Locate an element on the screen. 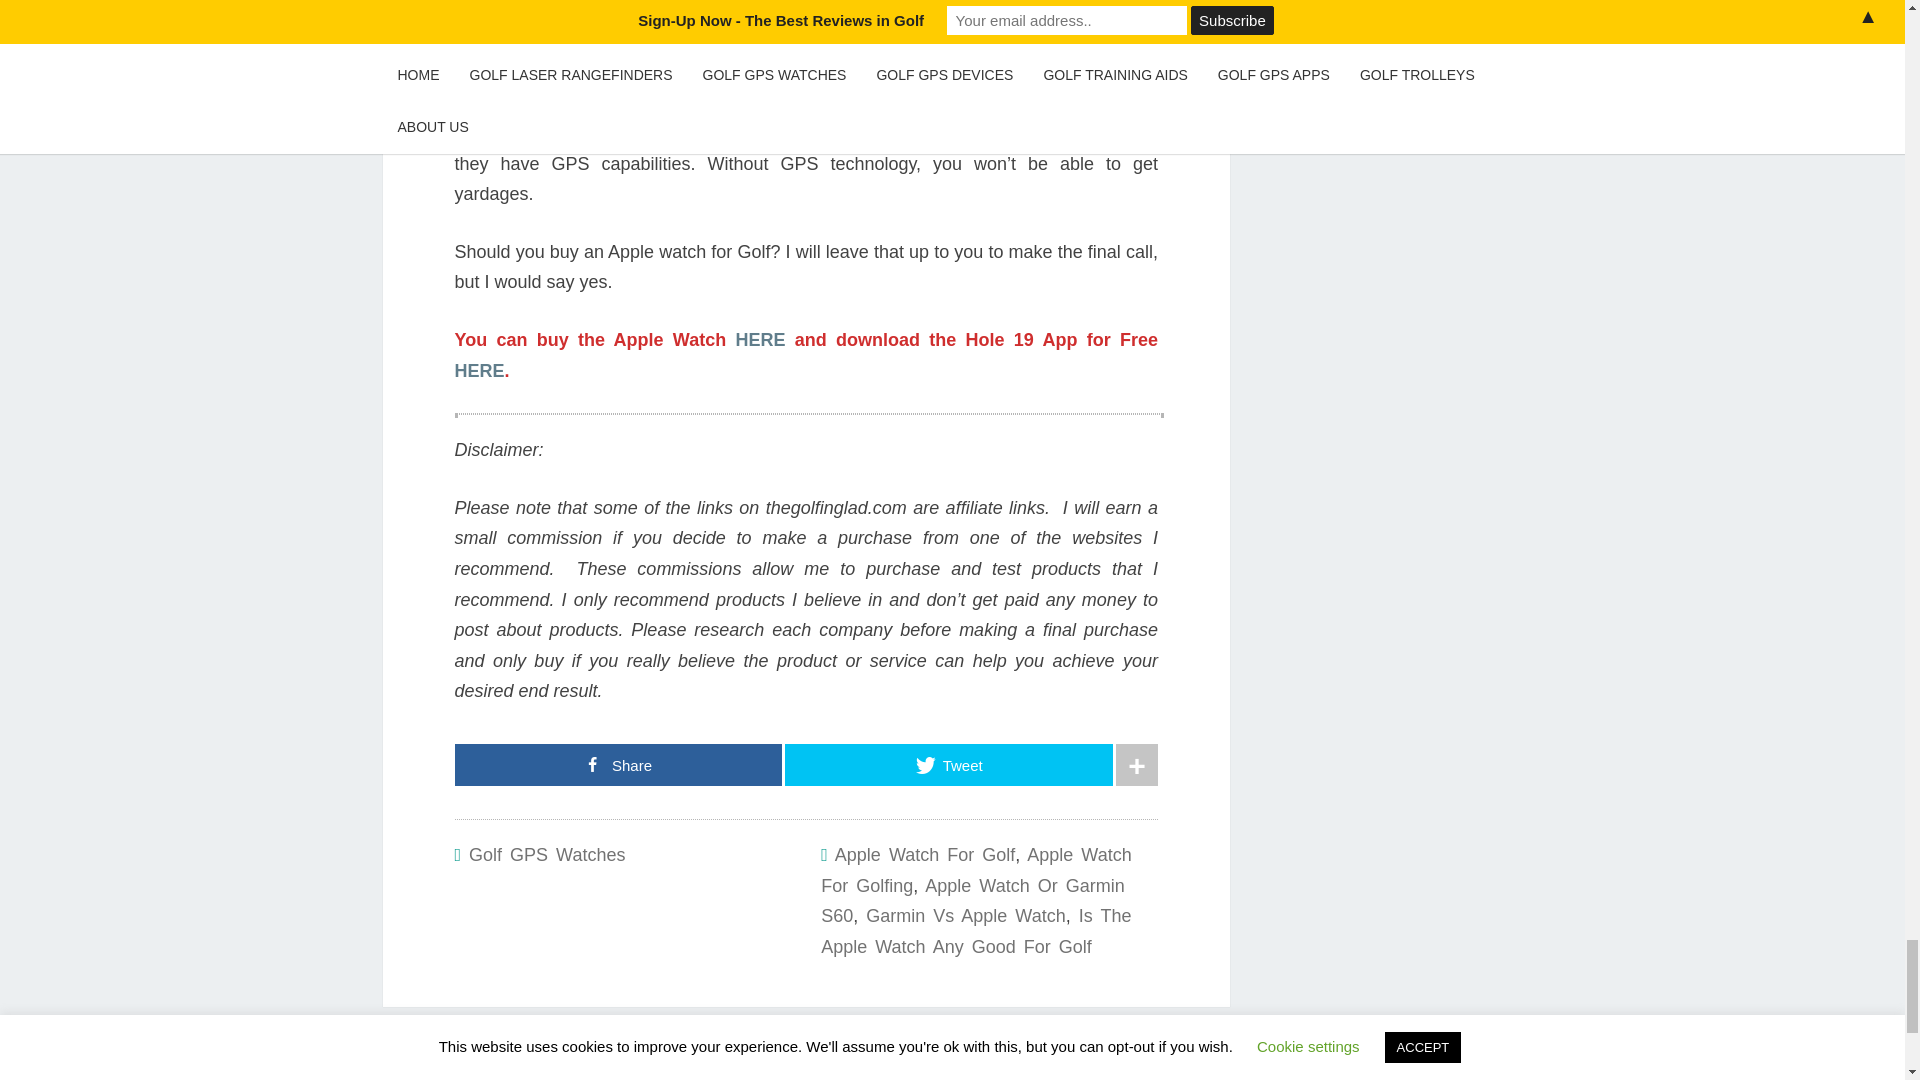 This screenshot has height=1080, width=1920. HERE is located at coordinates (760, 340).